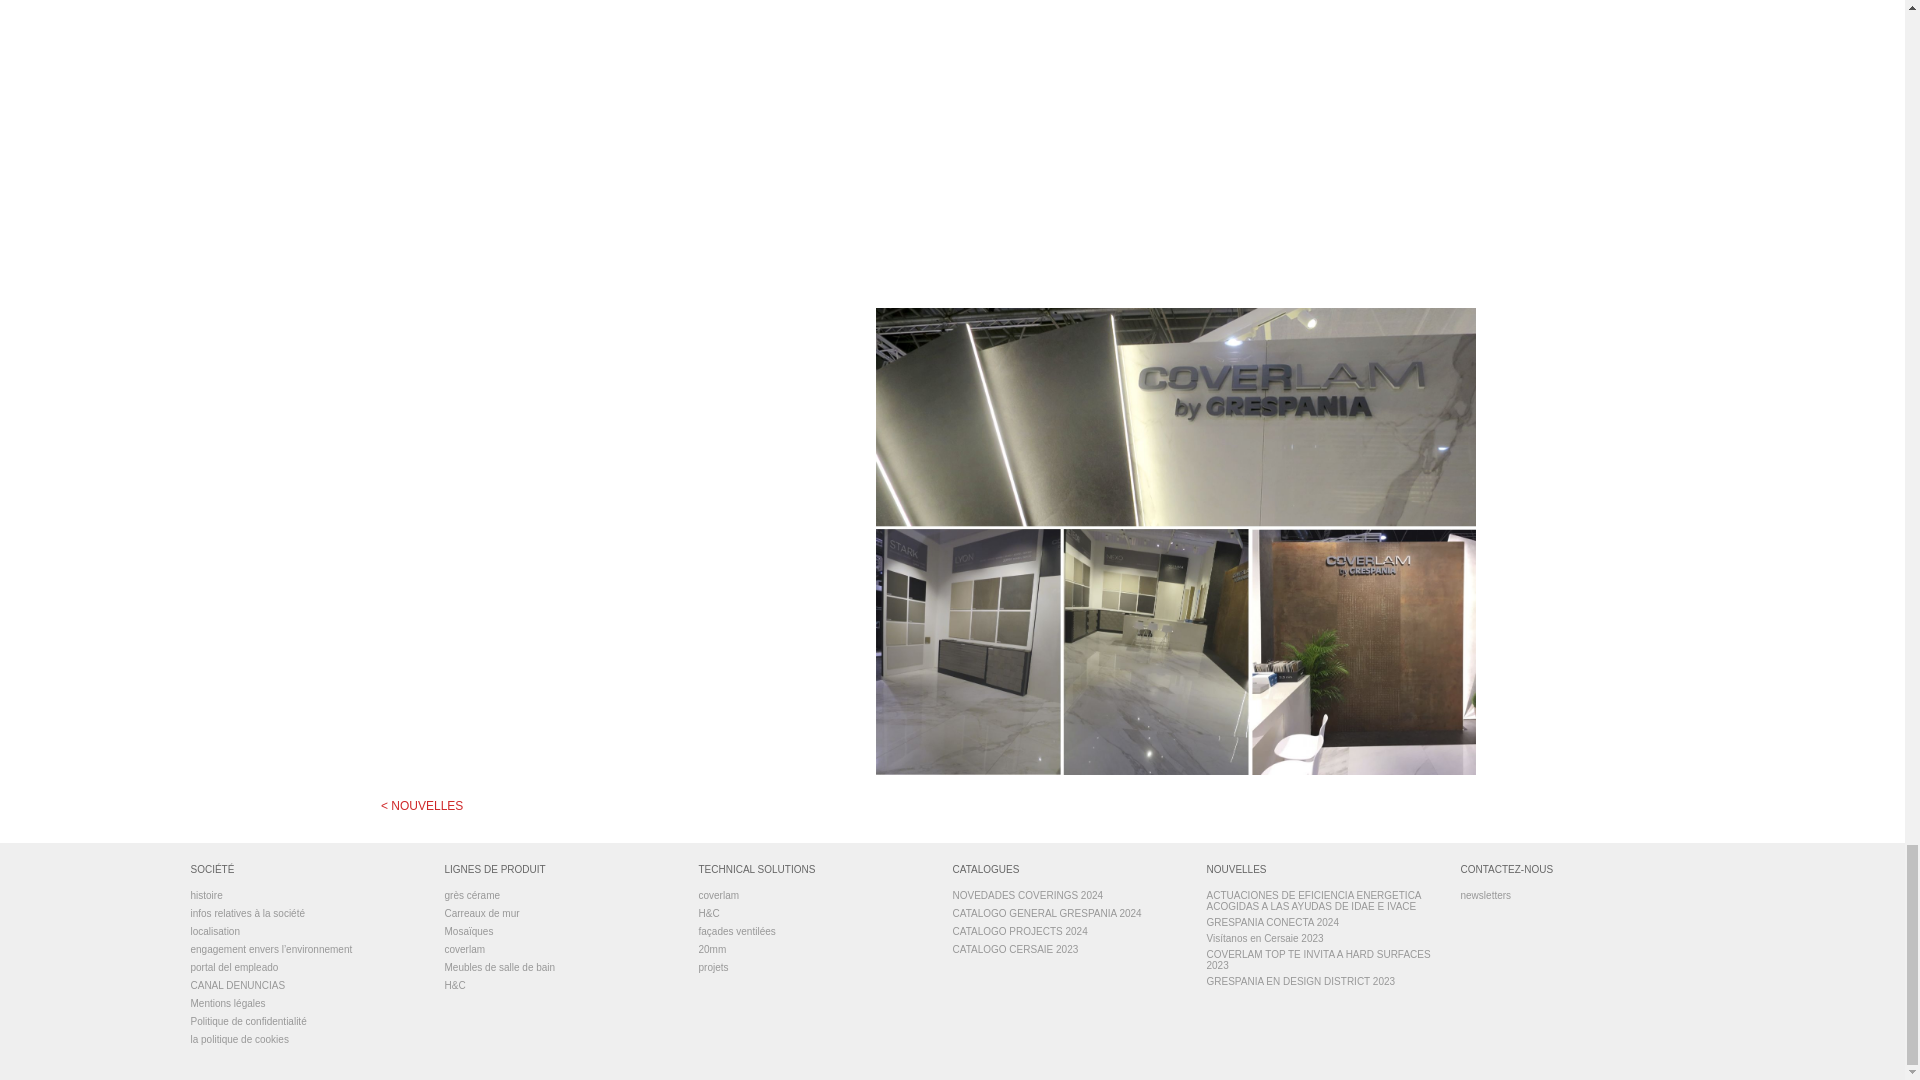 The height and width of the screenshot is (1080, 1920). I want to click on CANAL DENUNCIAS, so click(305, 987).